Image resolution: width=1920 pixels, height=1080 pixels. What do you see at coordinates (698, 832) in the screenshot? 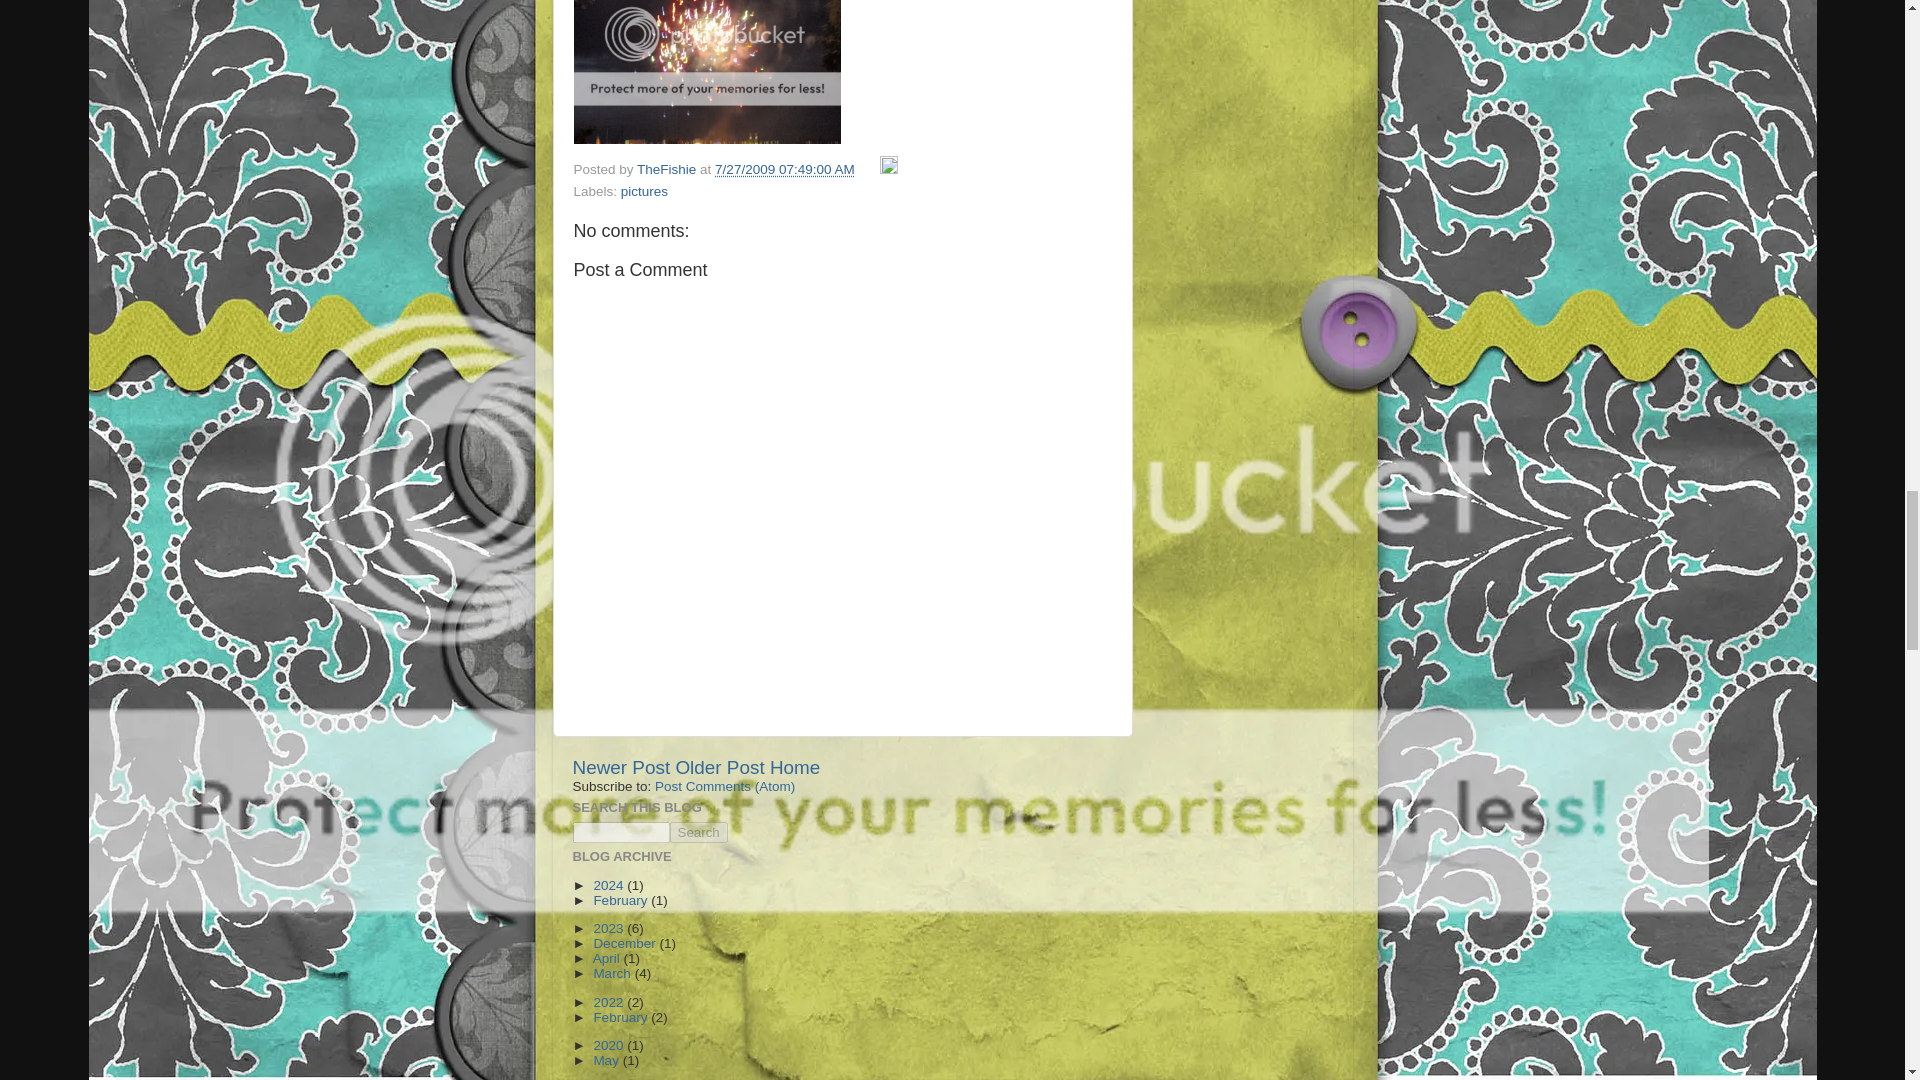
I see `search` at bounding box center [698, 832].